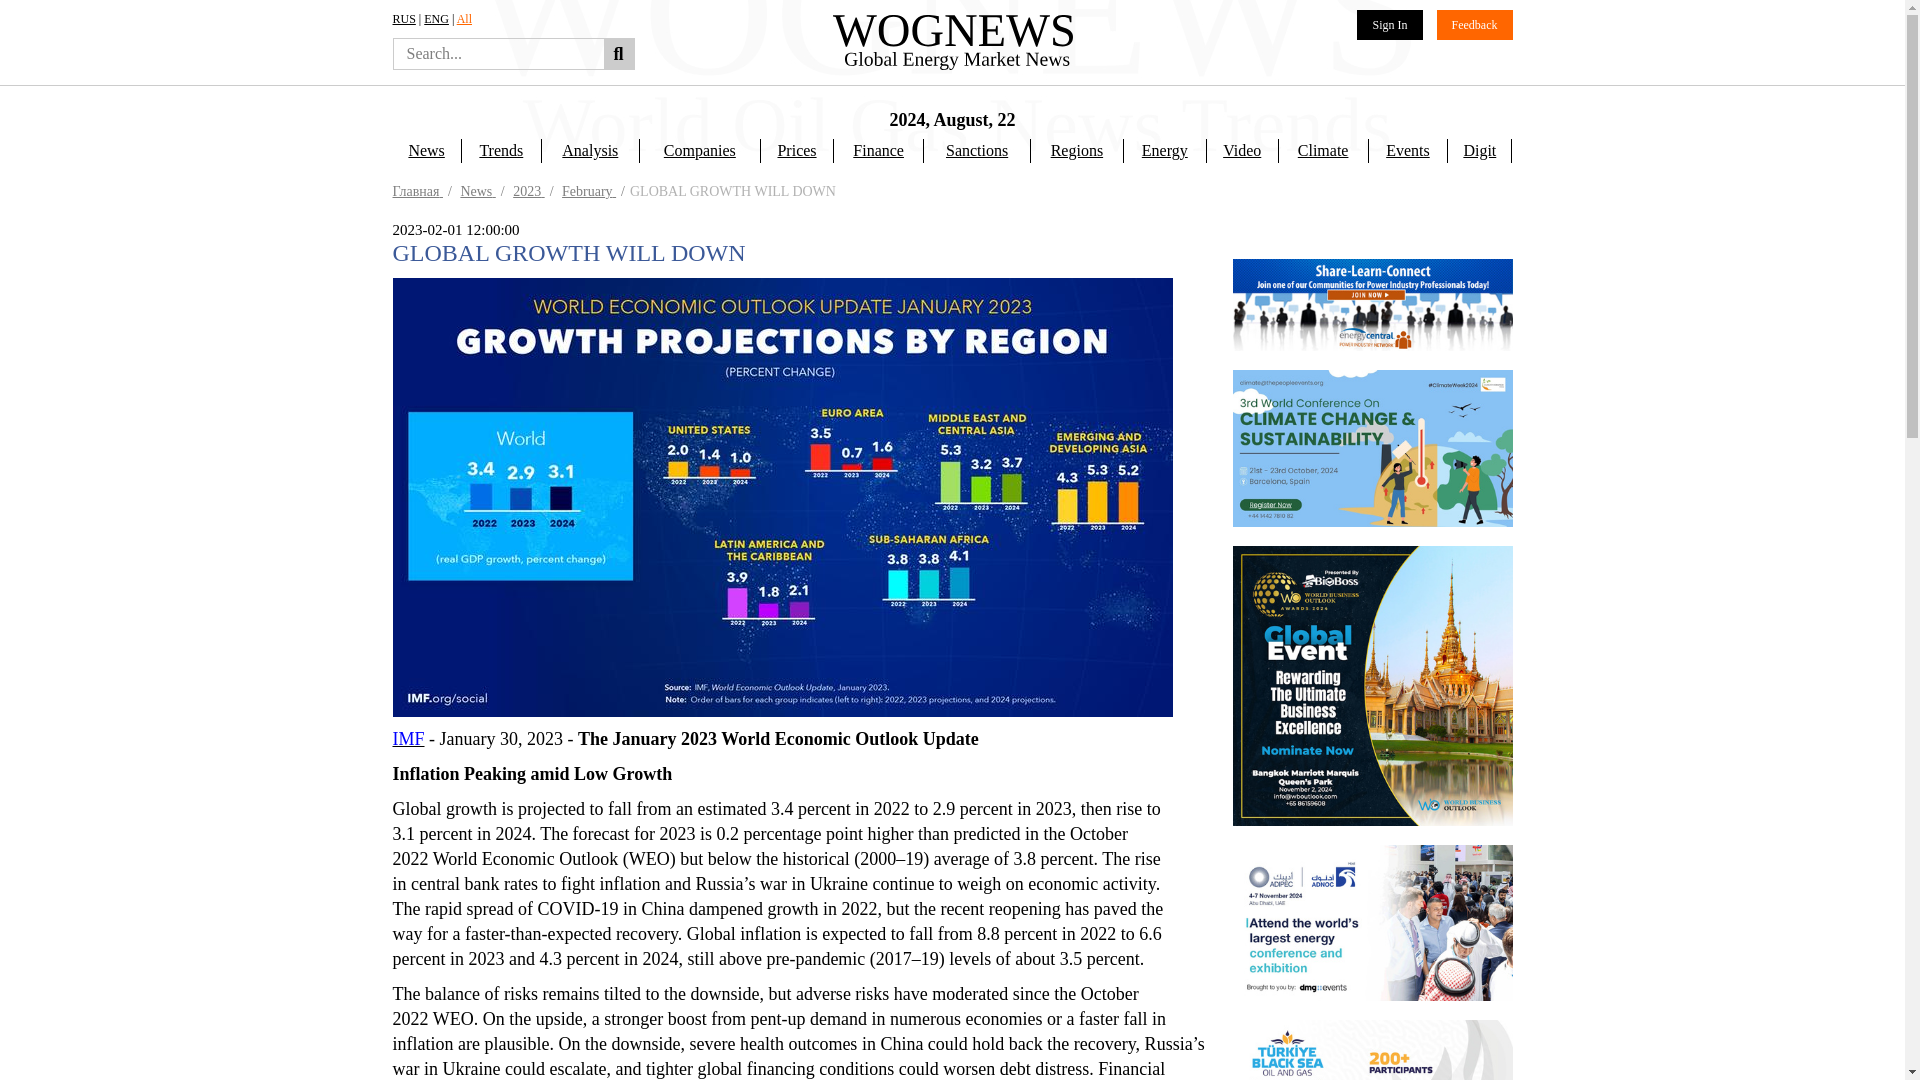  Describe the element at coordinates (1474, 24) in the screenshot. I see `Feedback` at that location.